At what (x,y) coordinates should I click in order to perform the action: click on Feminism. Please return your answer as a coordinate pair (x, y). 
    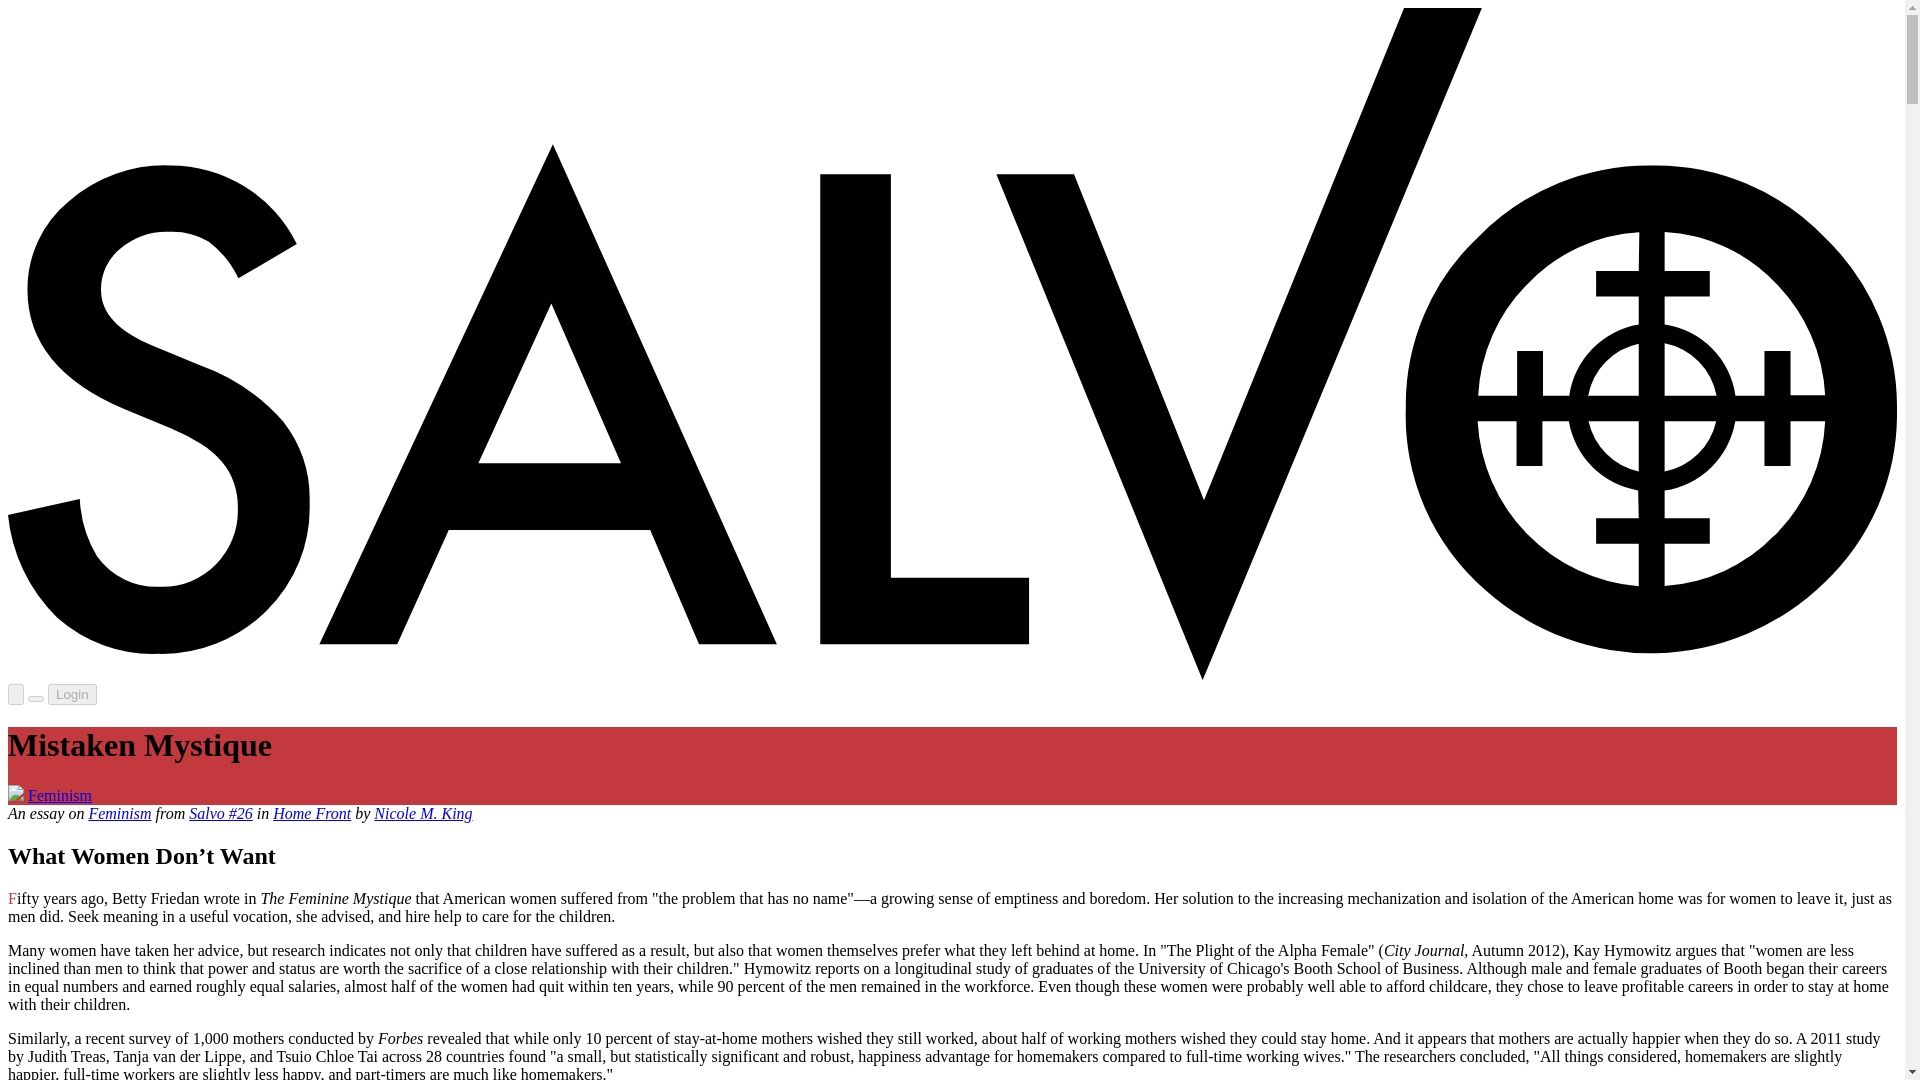
    Looking at the image, I should click on (120, 812).